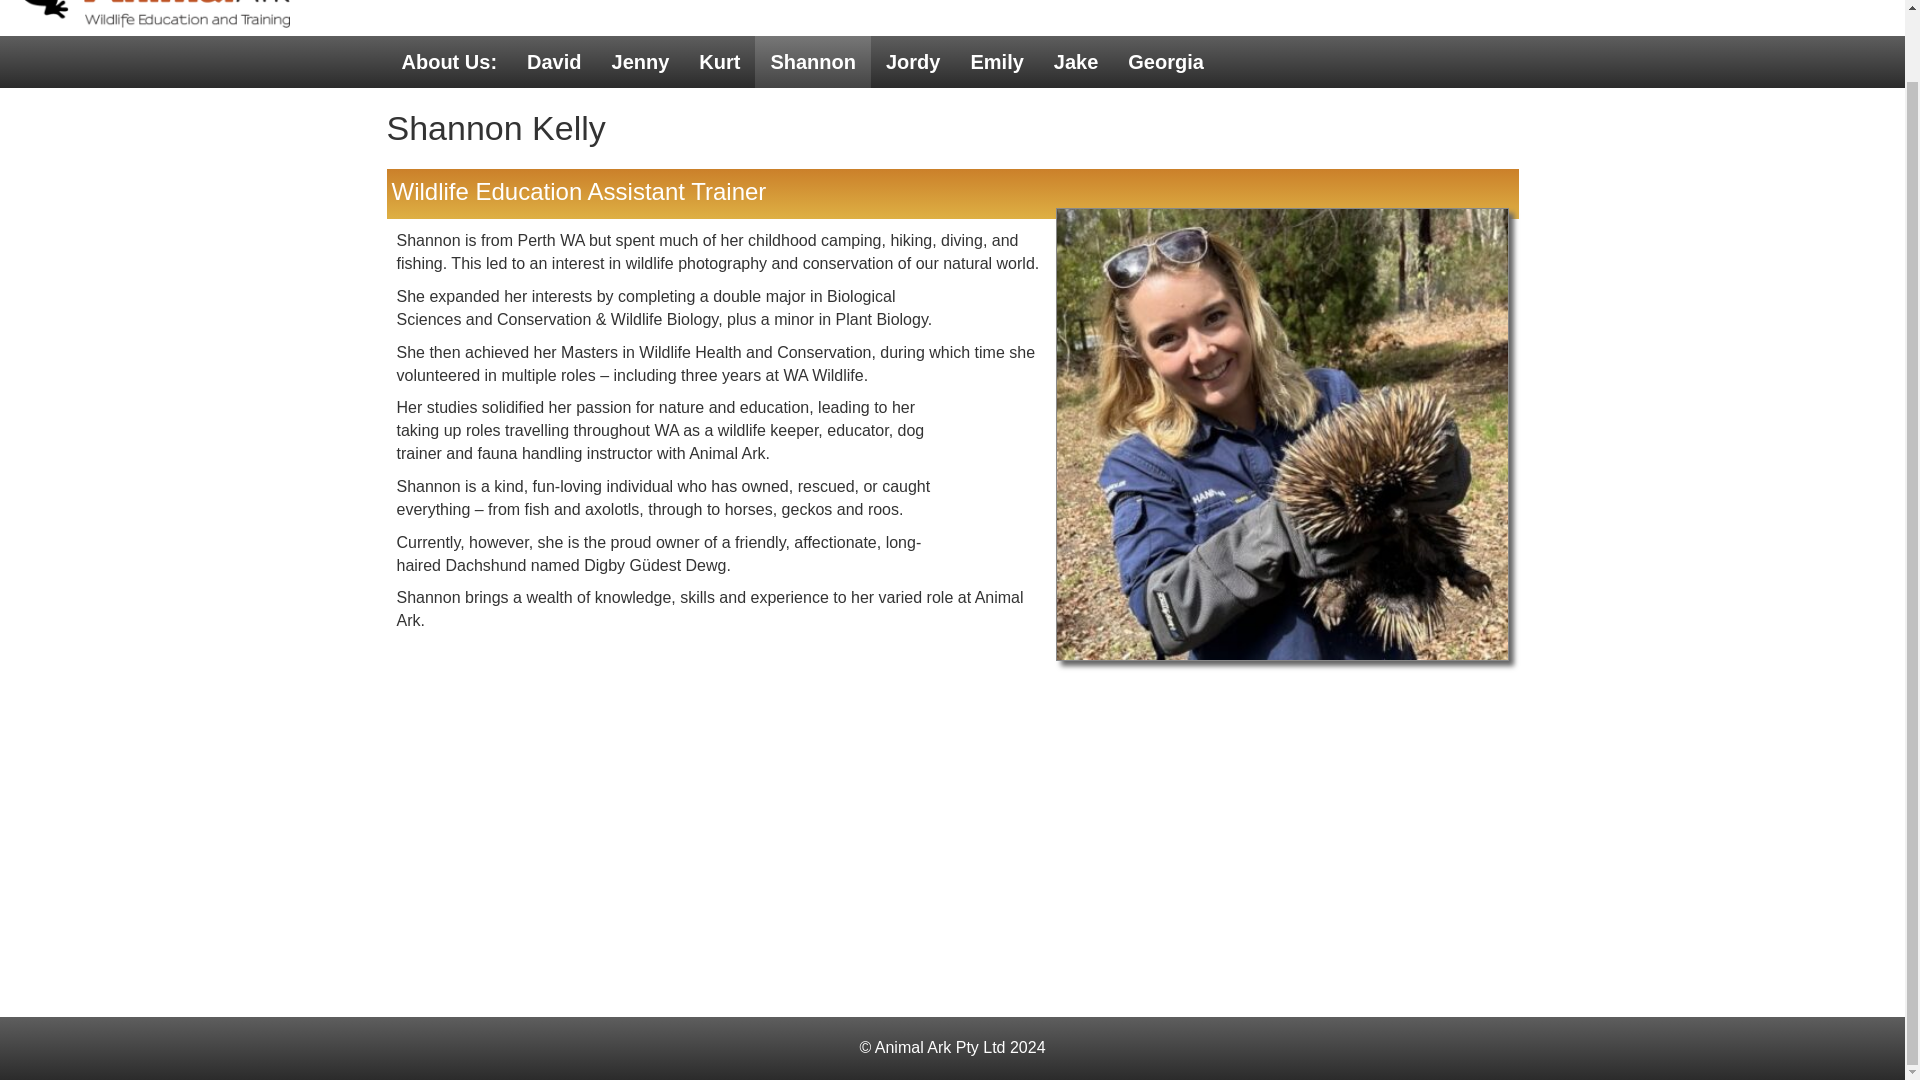 This screenshot has width=1920, height=1080. What do you see at coordinates (1064, 2) in the screenshot?
I see `News` at bounding box center [1064, 2].